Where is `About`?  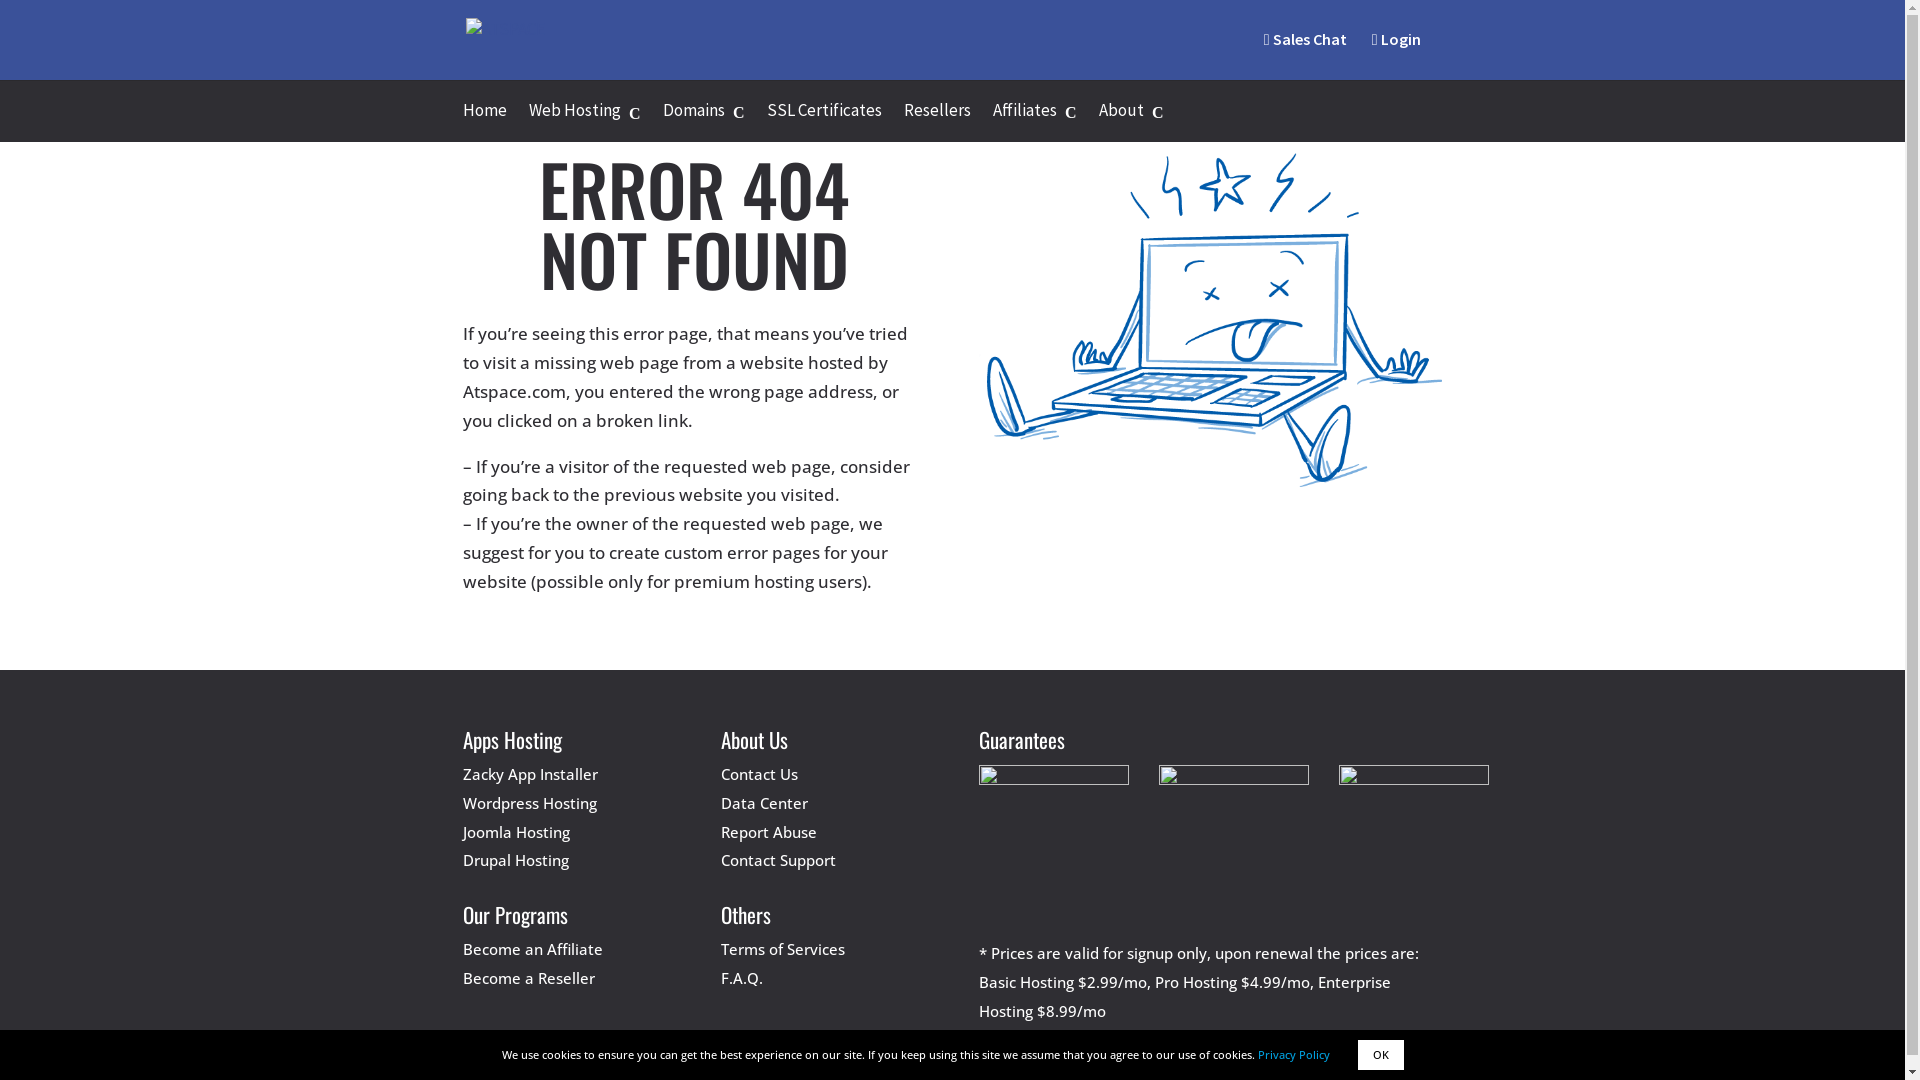 About is located at coordinates (1130, 122).